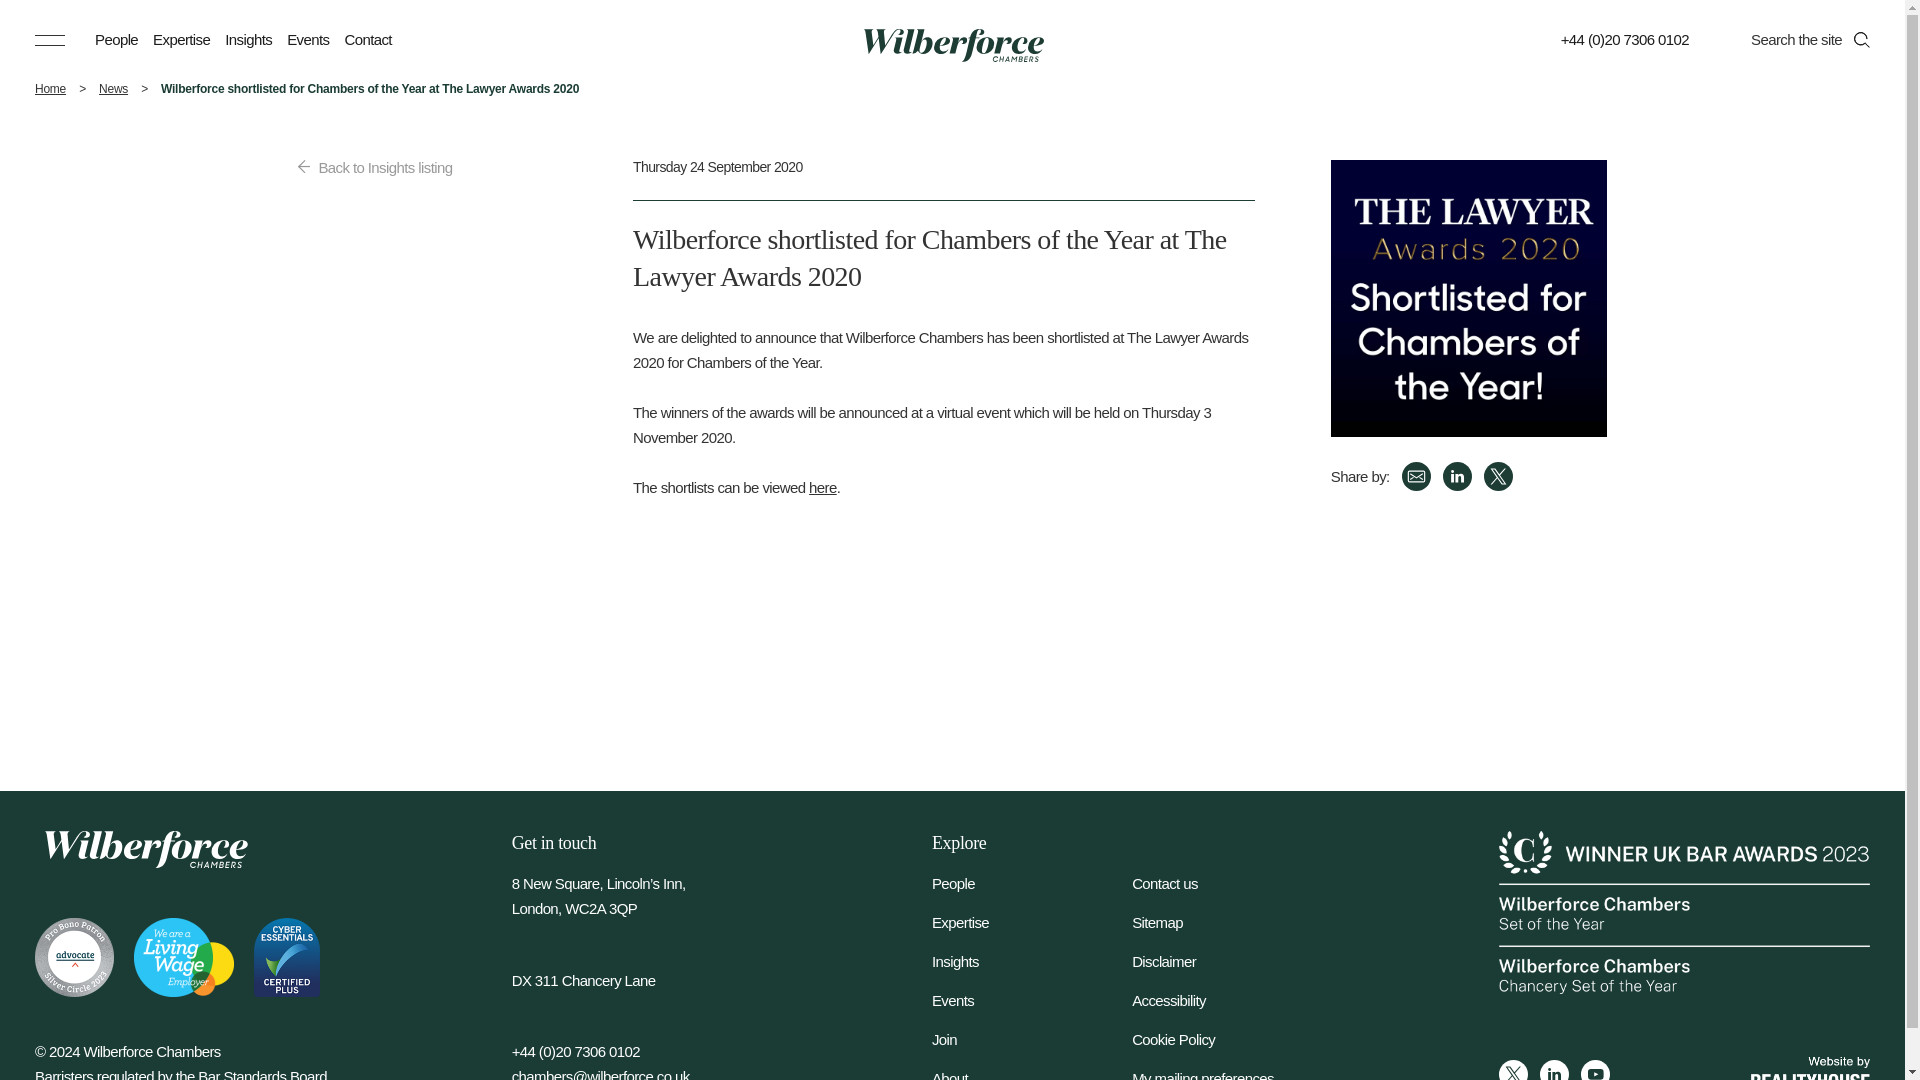 The width and height of the screenshot is (1920, 1080). What do you see at coordinates (1232, 1074) in the screenshot?
I see `My mailing preferences` at bounding box center [1232, 1074].